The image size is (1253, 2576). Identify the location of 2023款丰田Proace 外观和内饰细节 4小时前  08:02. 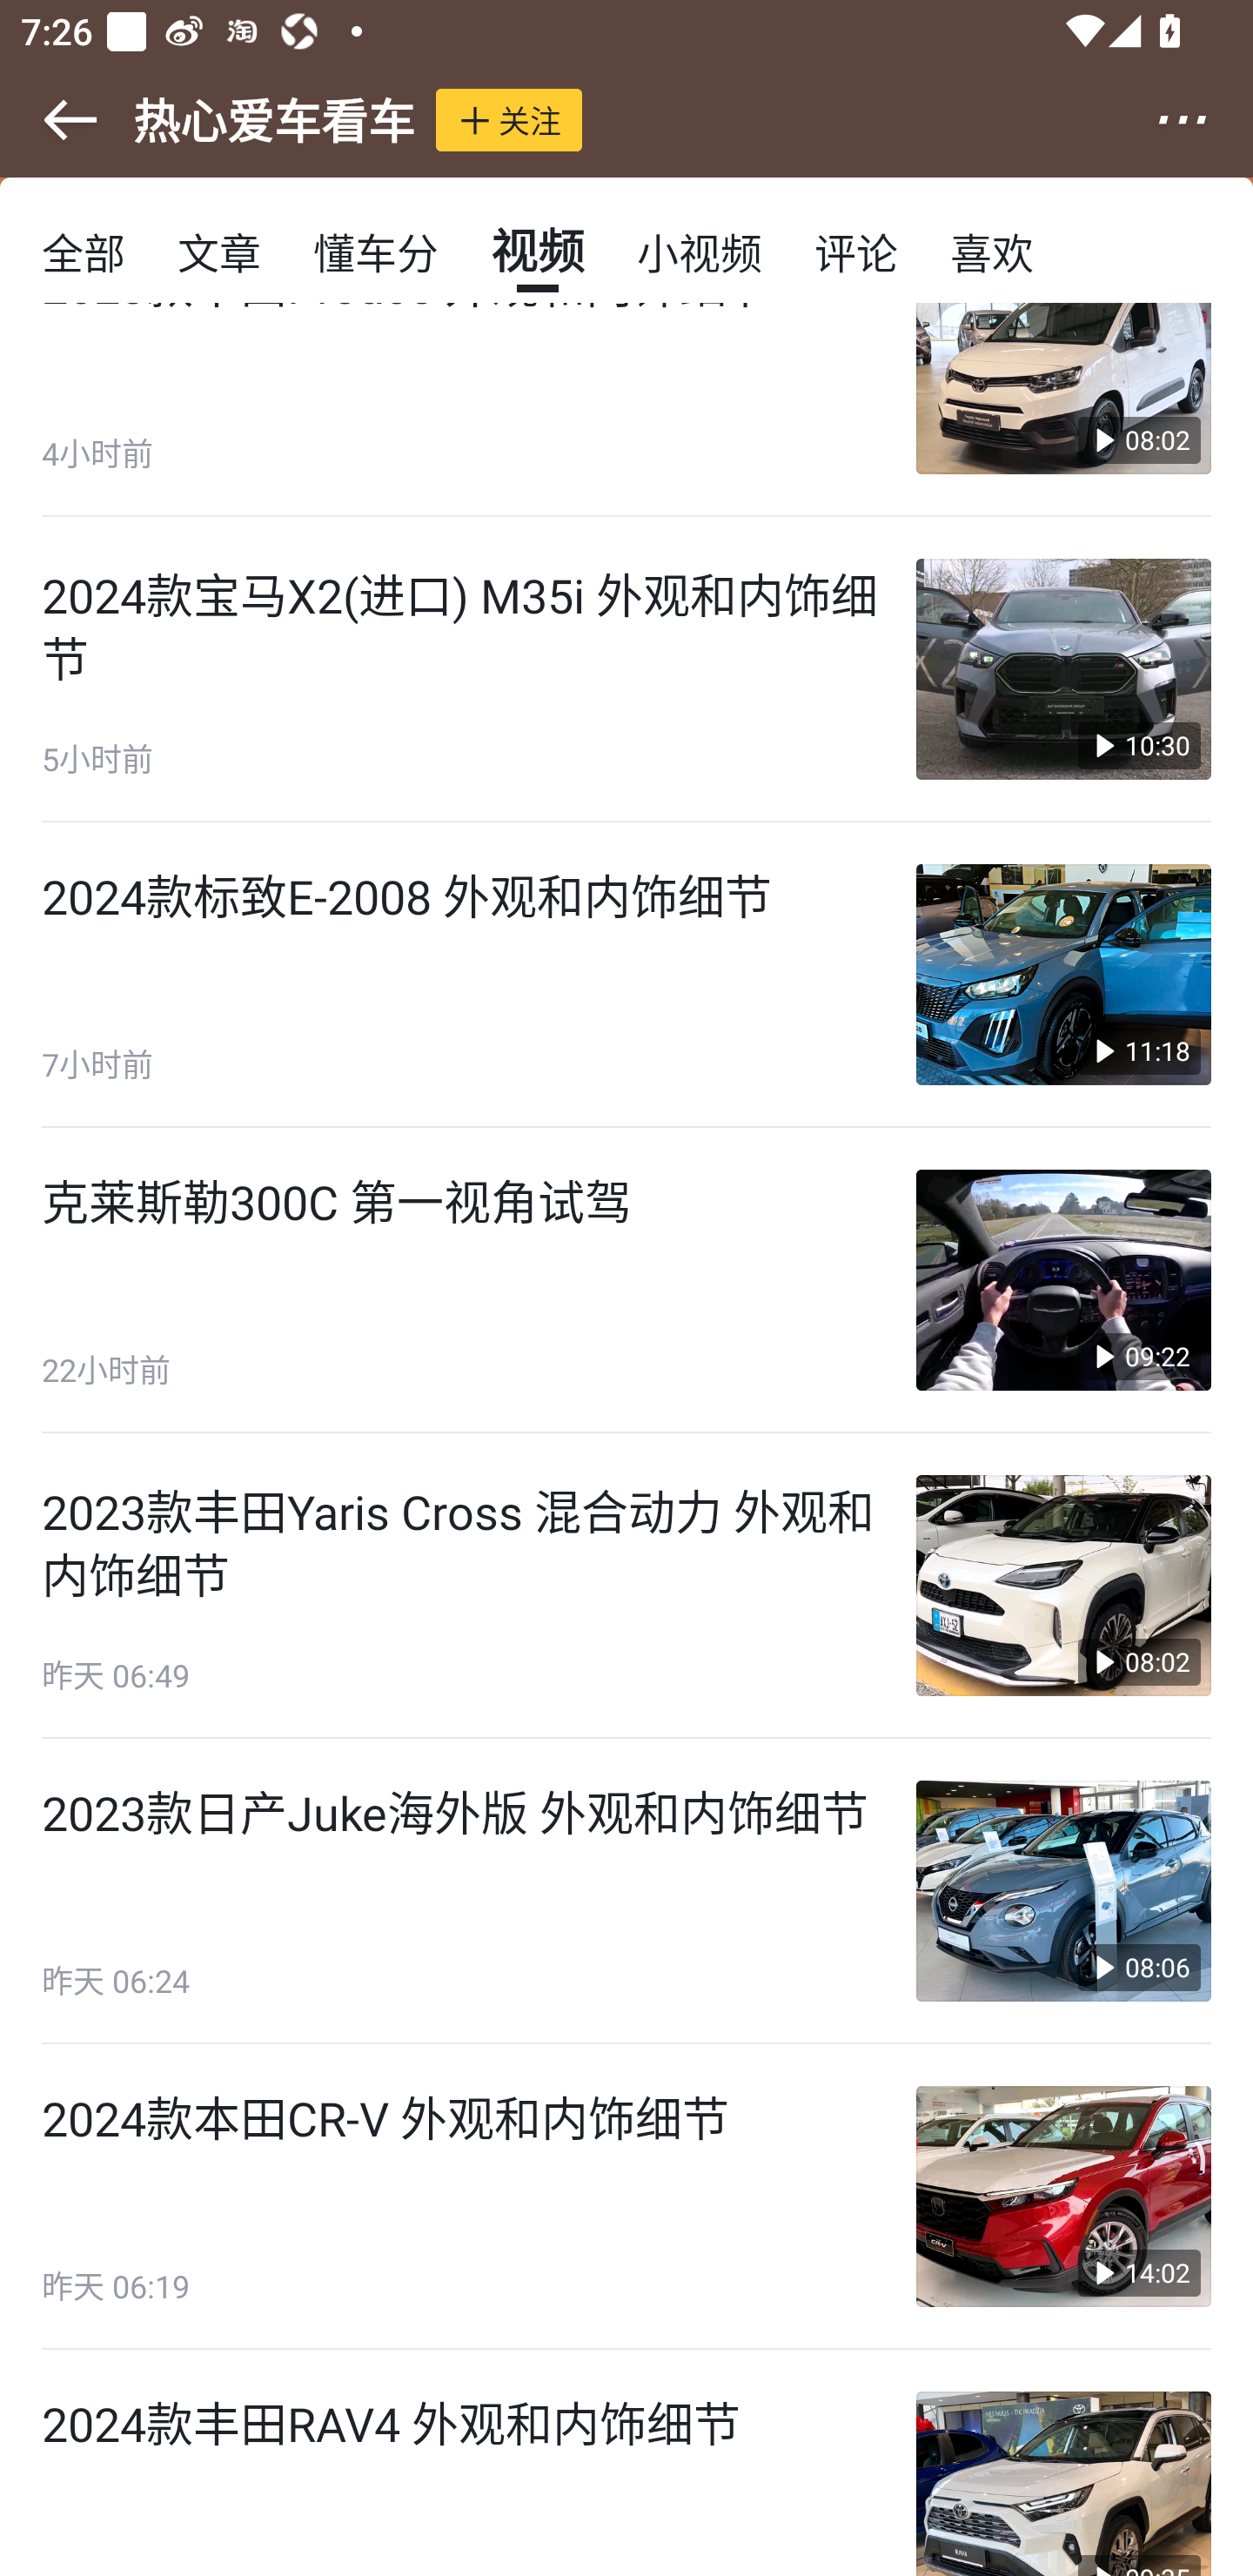
(626, 411).